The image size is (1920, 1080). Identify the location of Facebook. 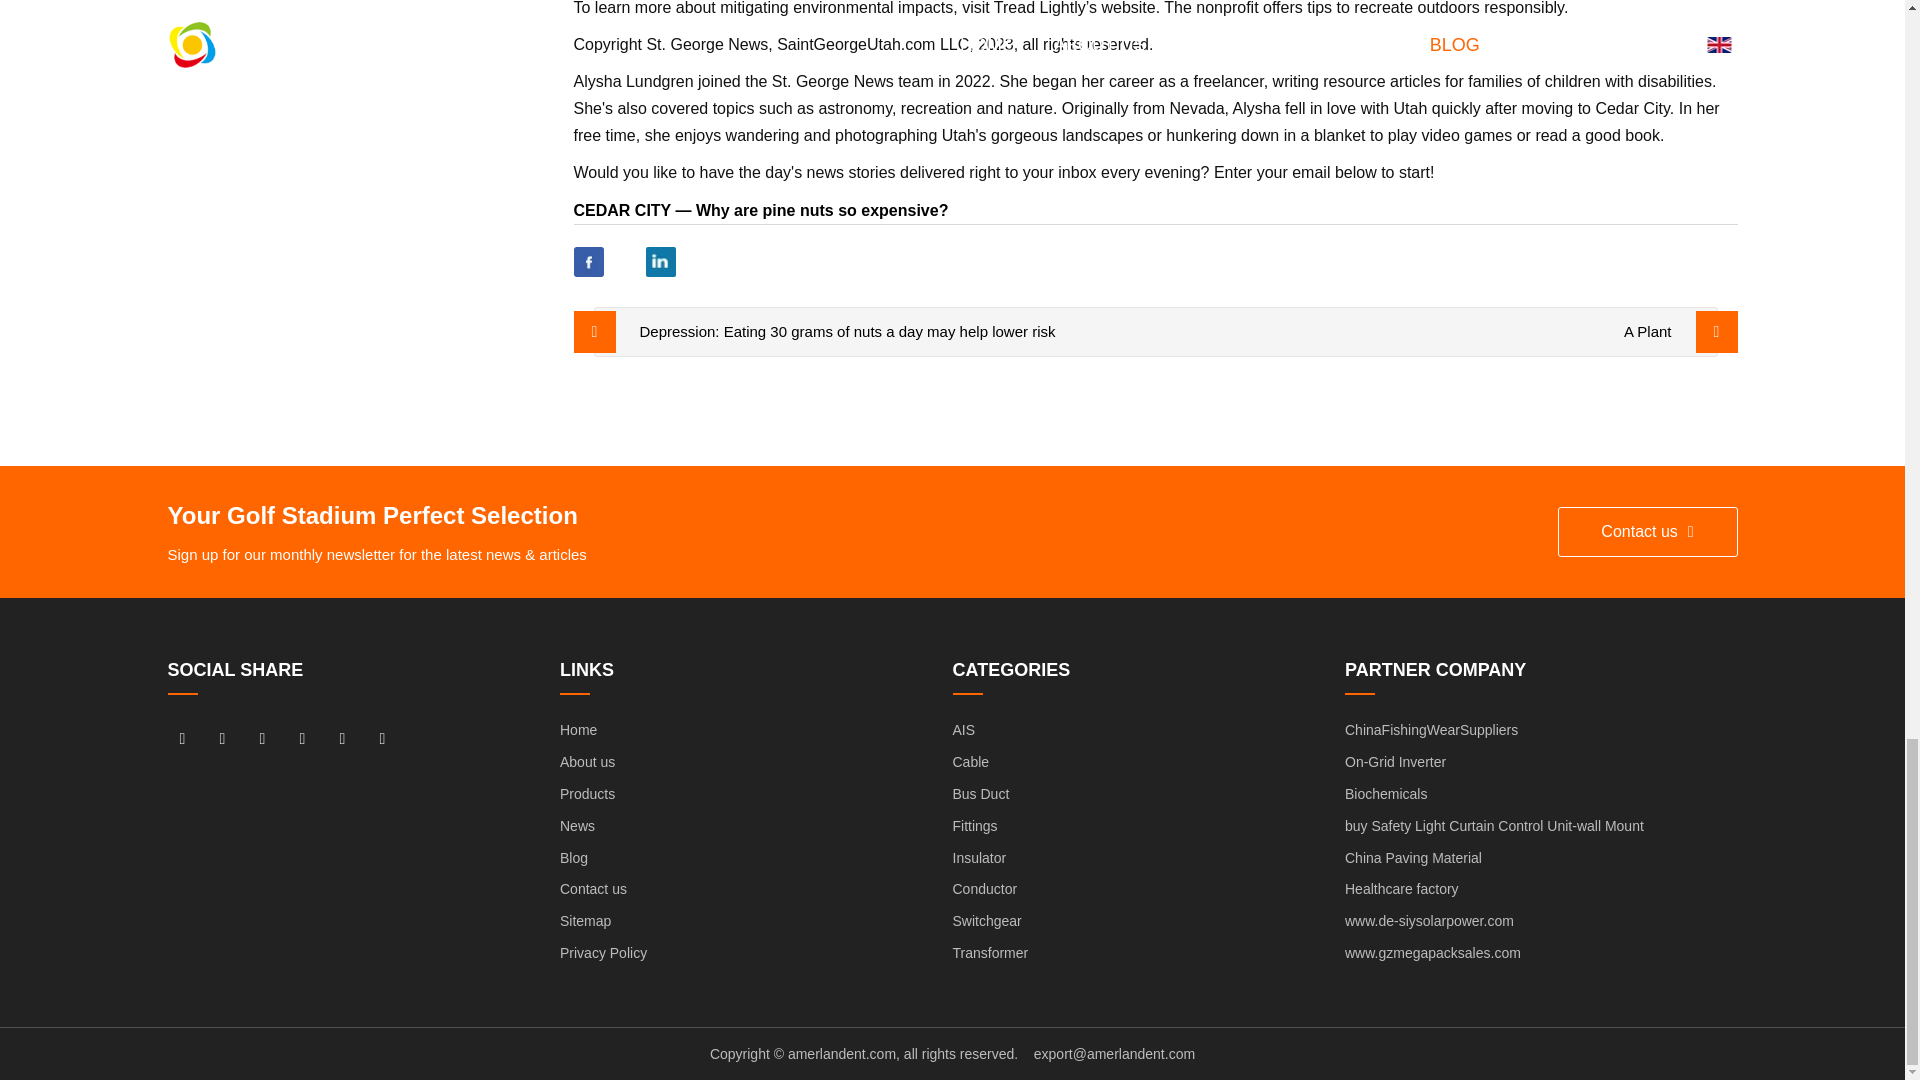
(589, 262).